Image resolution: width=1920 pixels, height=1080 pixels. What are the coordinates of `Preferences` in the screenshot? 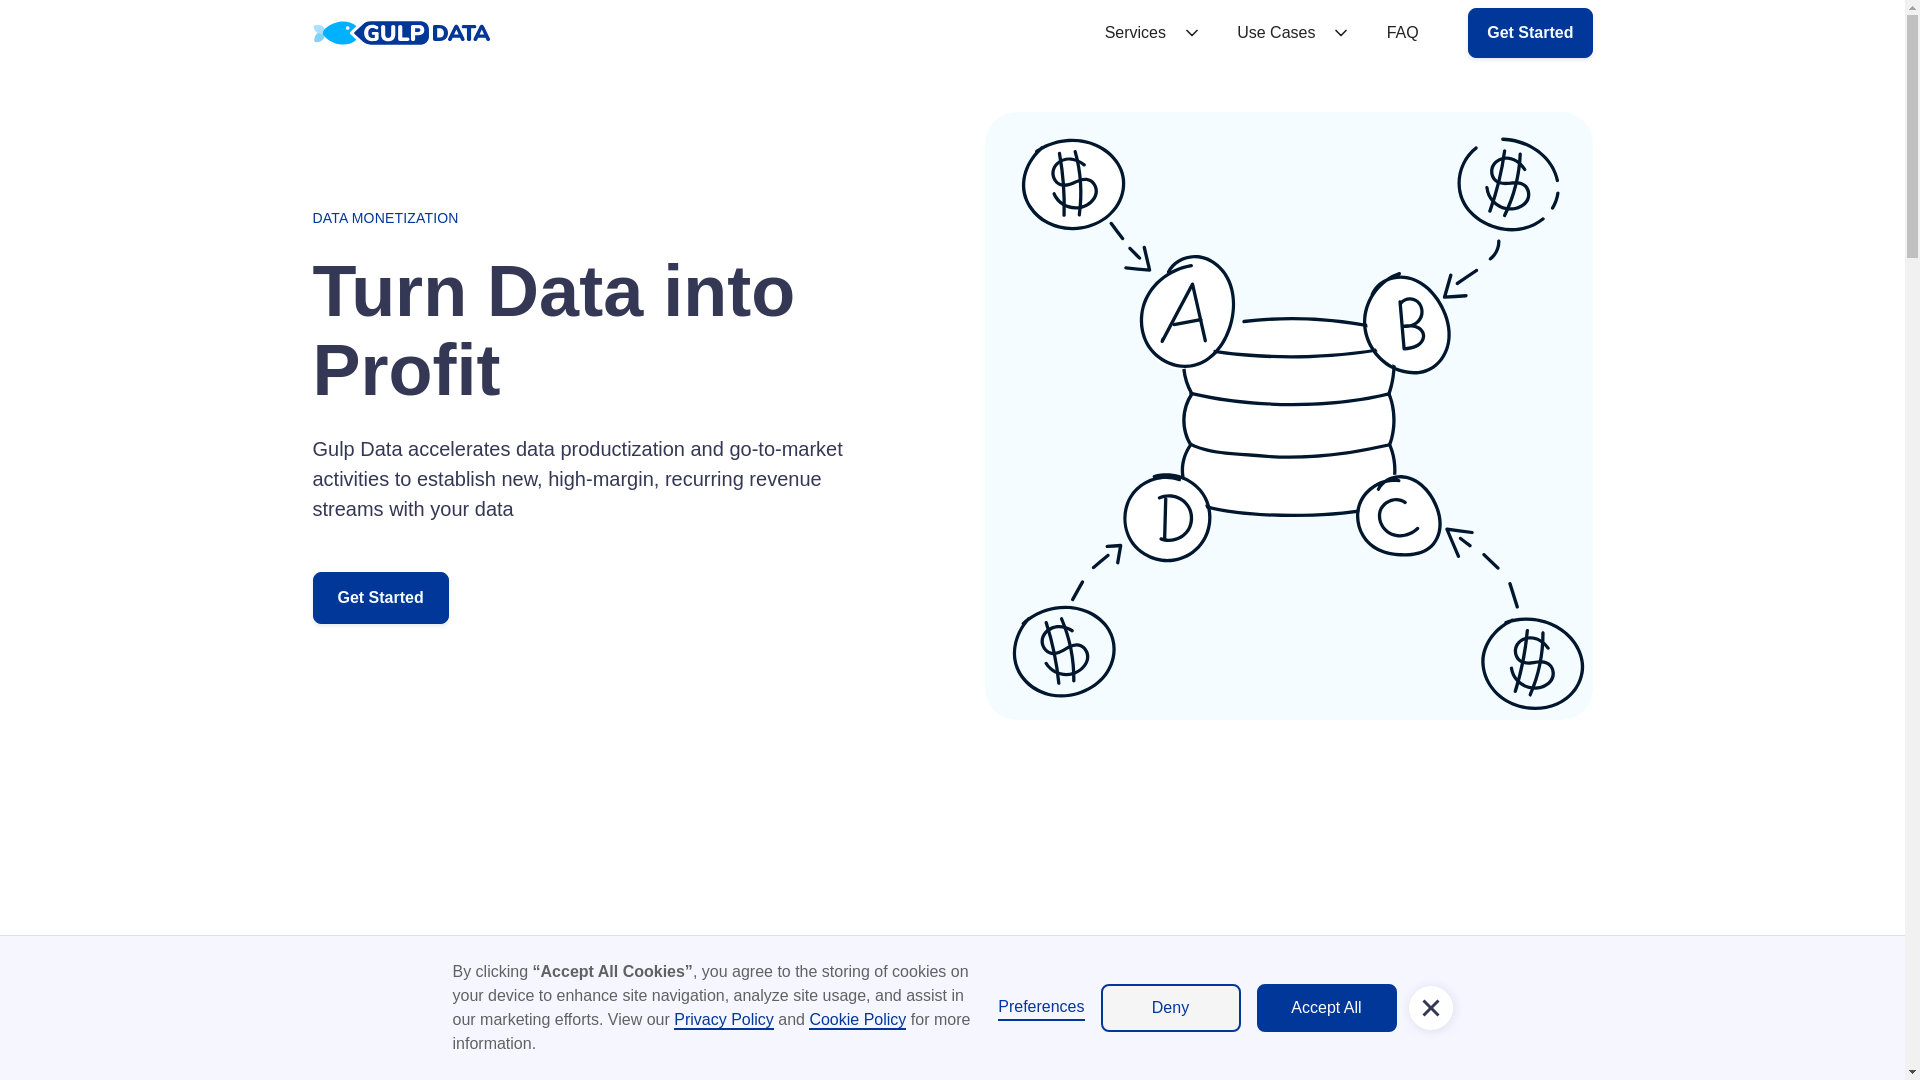 It's located at (1041, 1007).